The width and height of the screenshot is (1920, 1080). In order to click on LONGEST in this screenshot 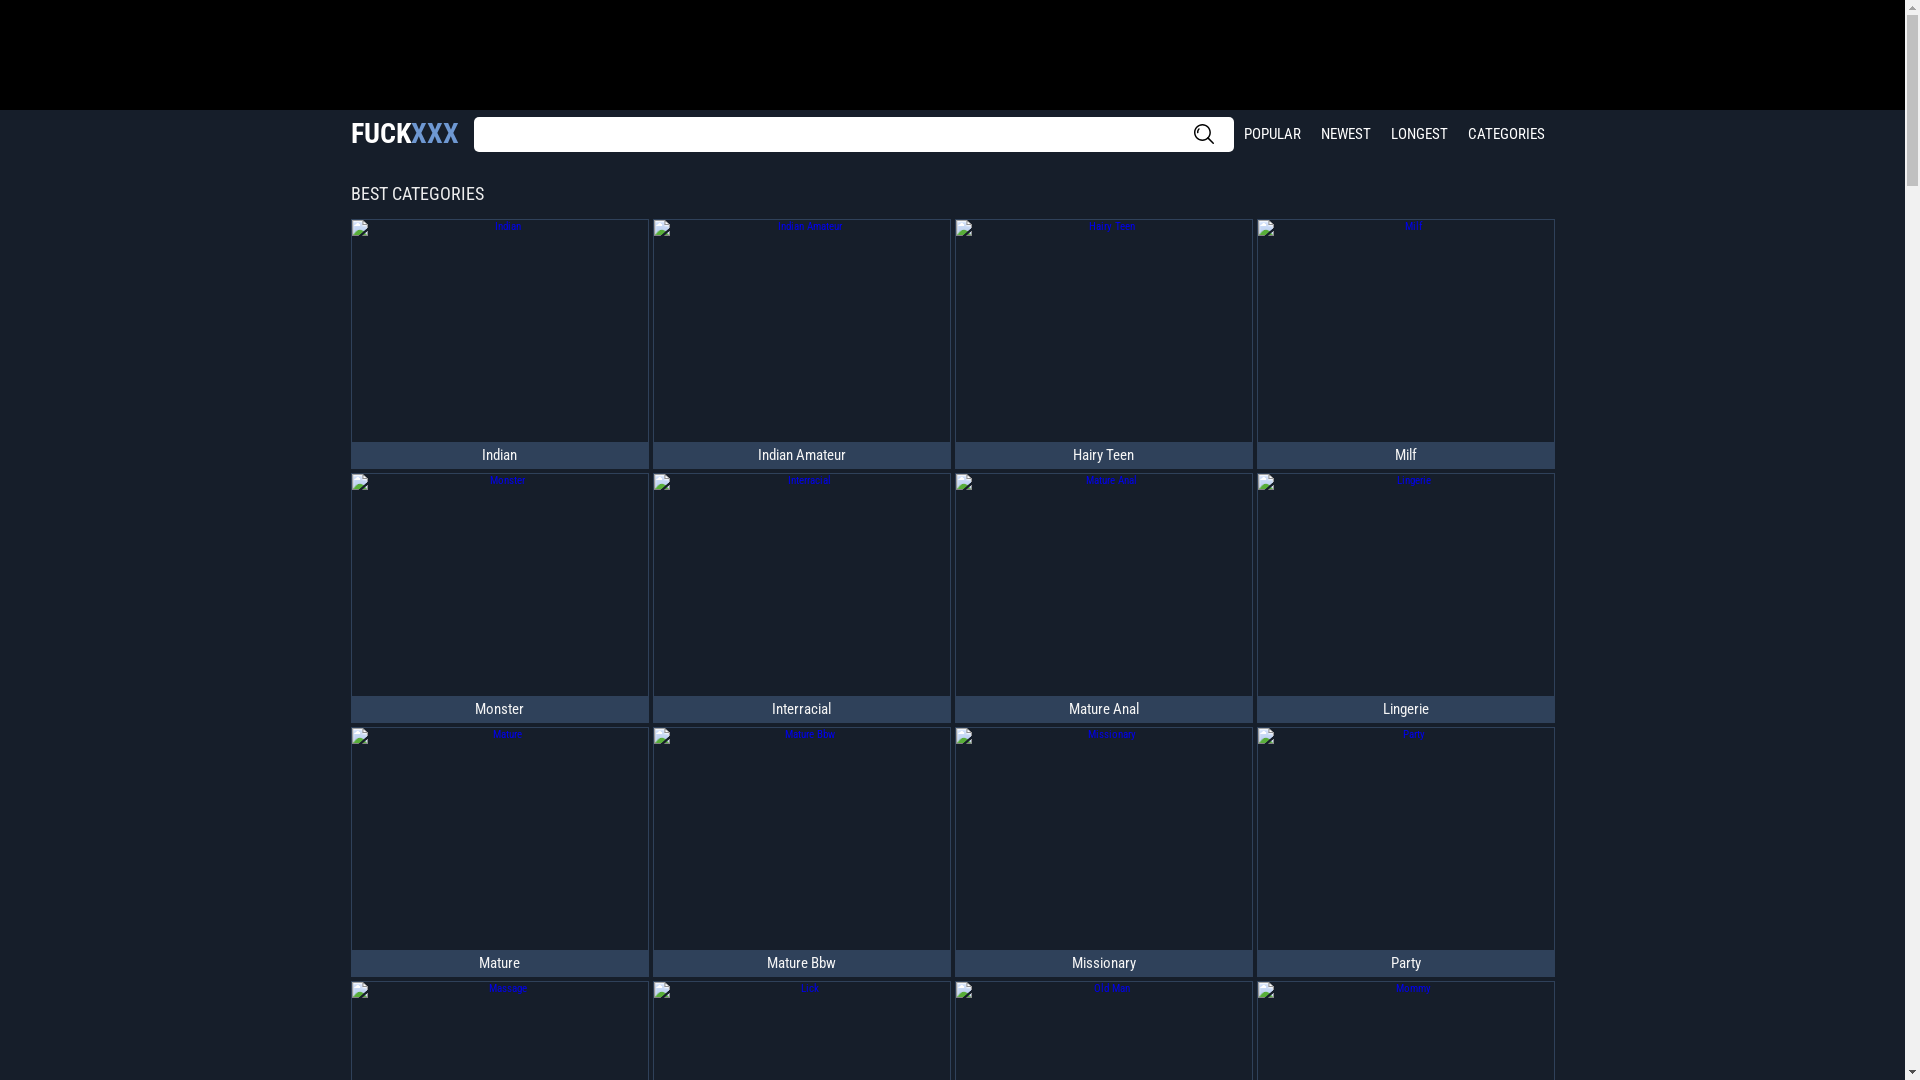, I will do `click(1418, 134)`.